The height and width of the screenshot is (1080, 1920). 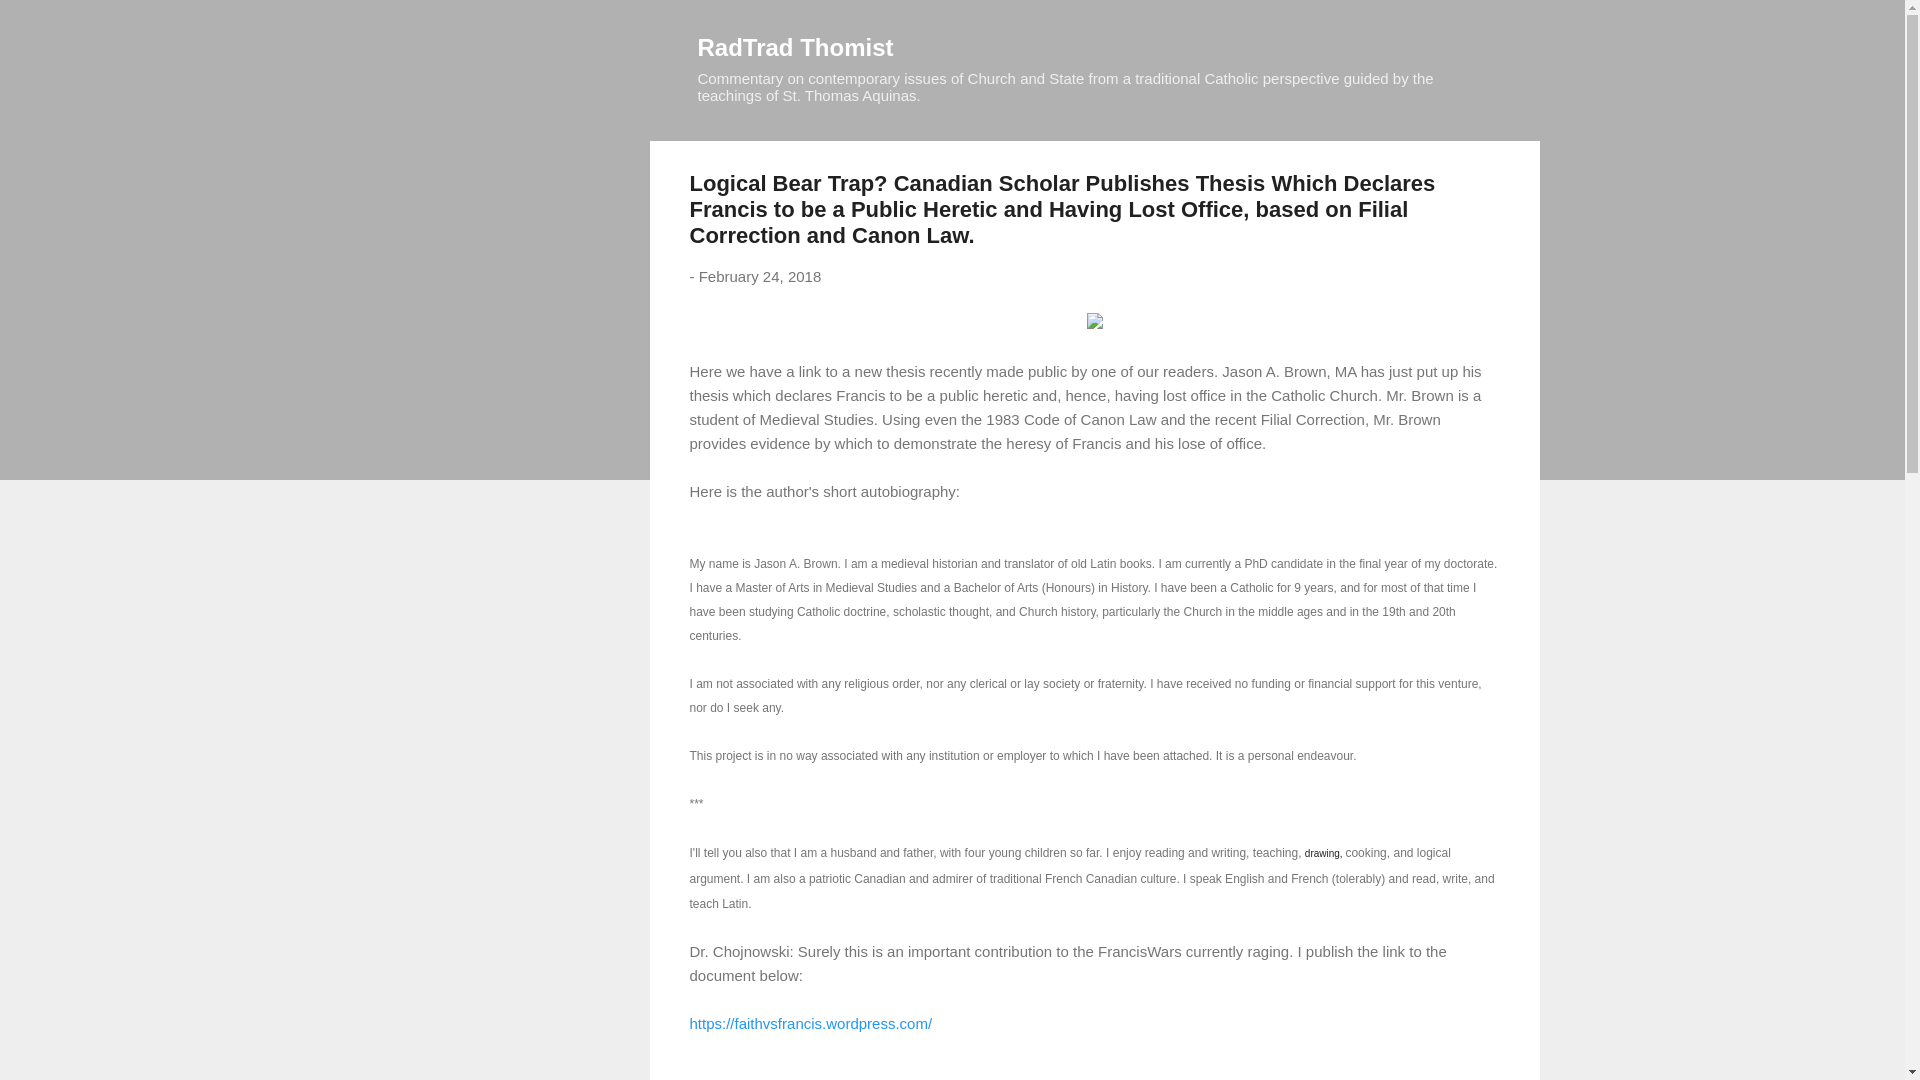 What do you see at coordinates (796, 46) in the screenshot?
I see `RadTrad Thomist` at bounding box center [796, 46].